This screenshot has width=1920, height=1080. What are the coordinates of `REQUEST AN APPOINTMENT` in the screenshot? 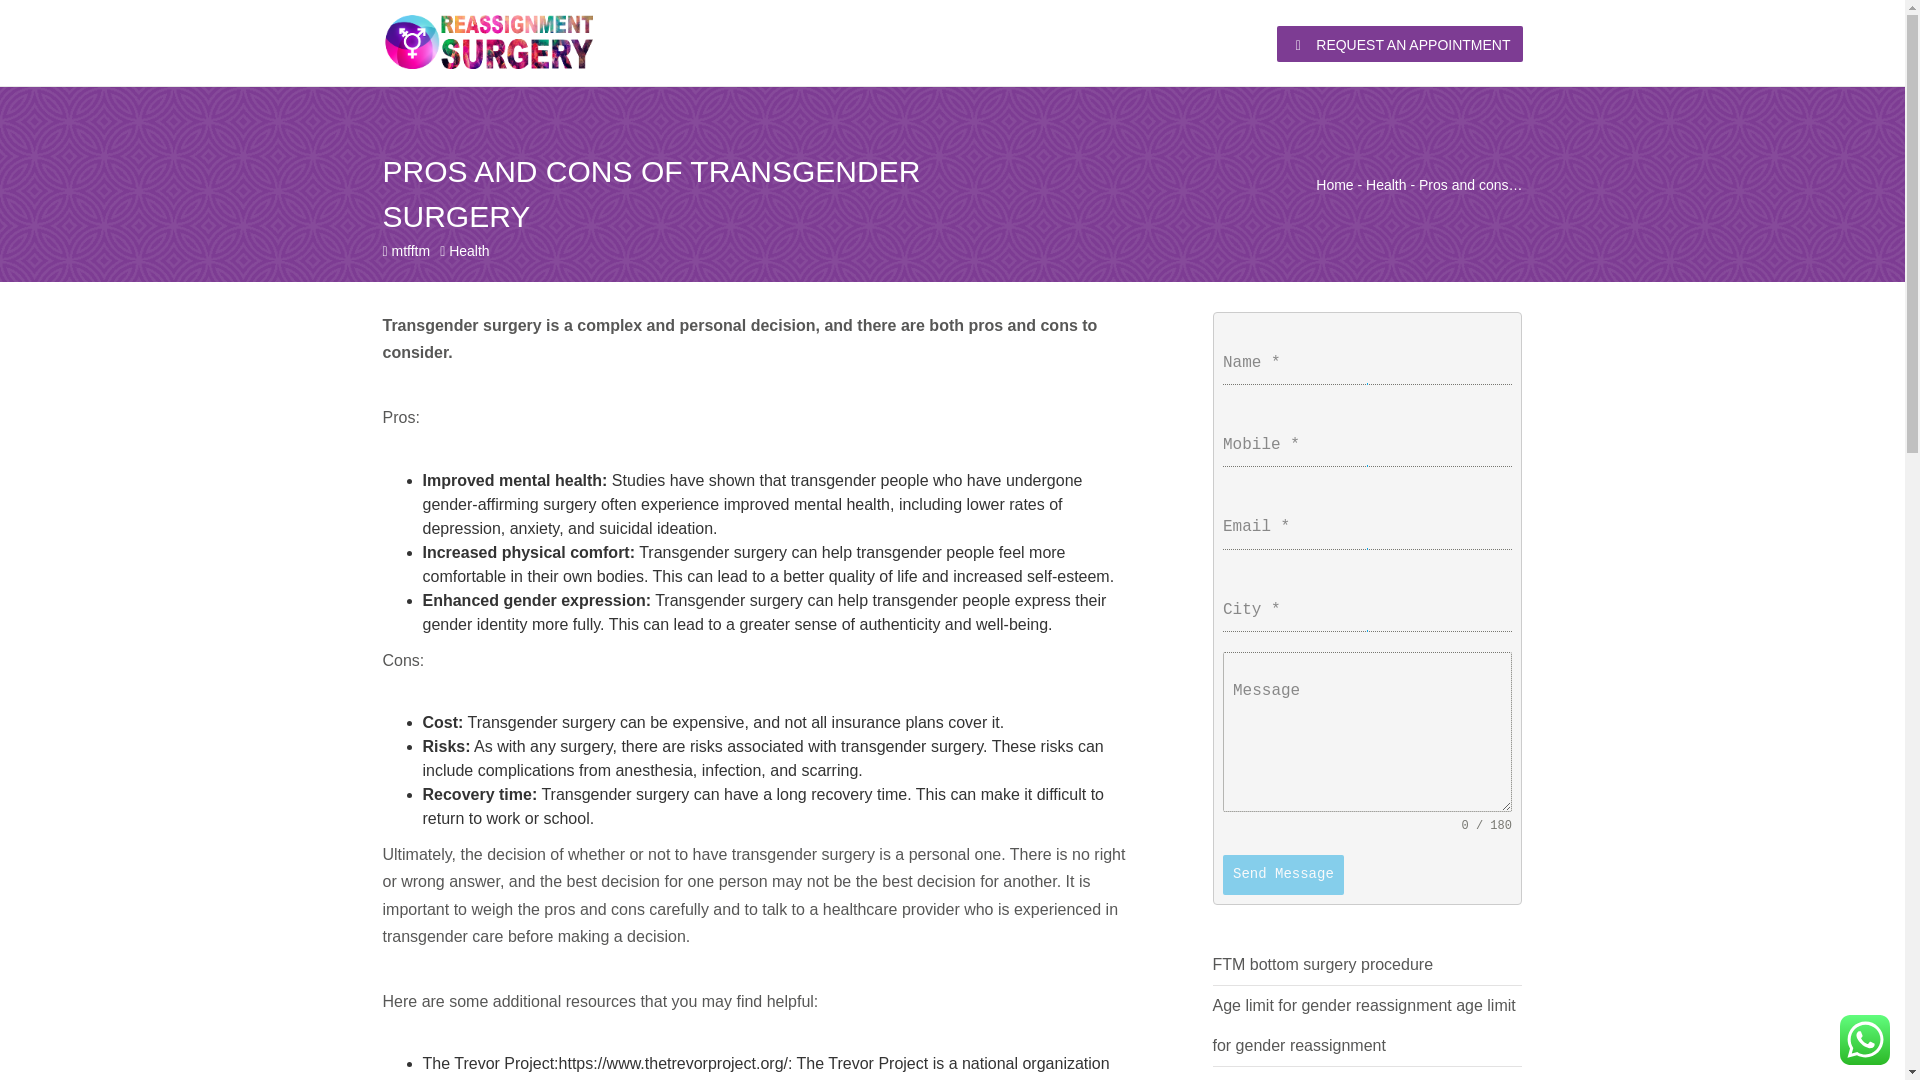 It's located at (1399, 43).